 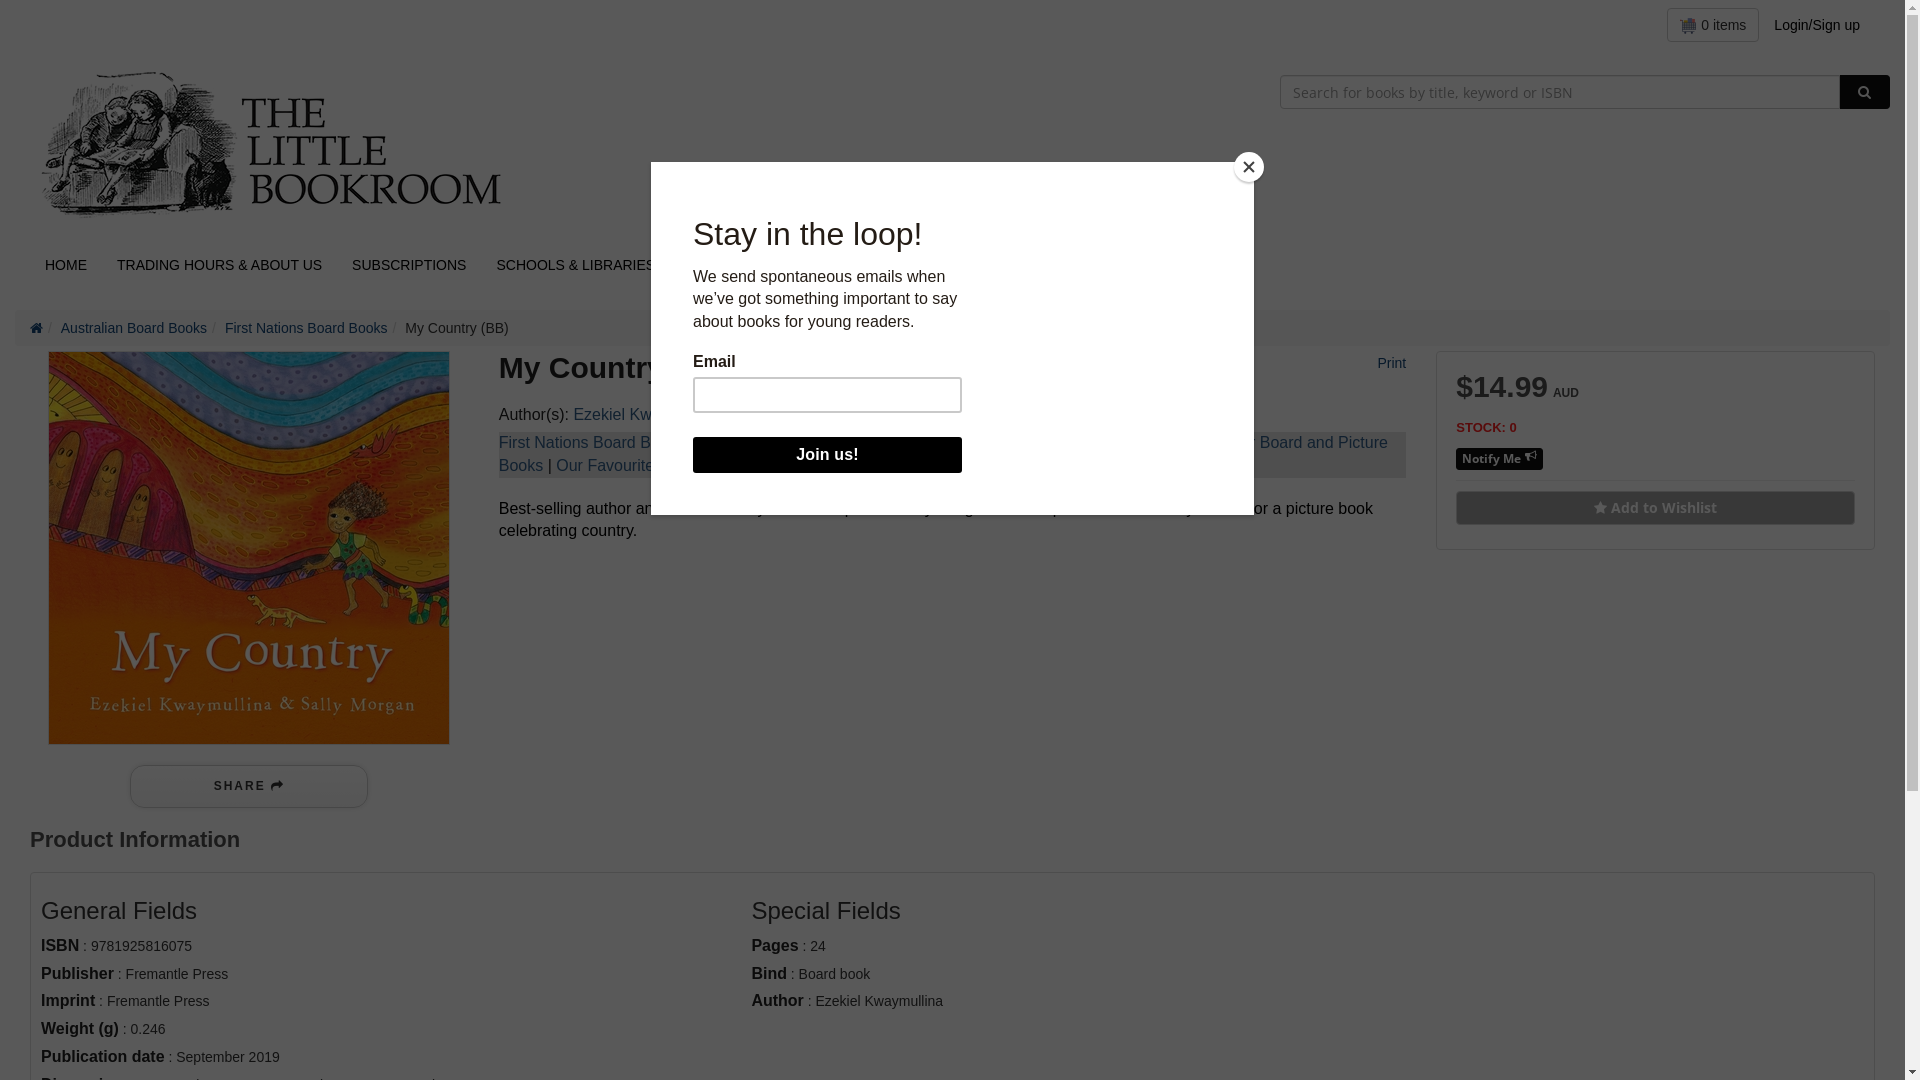 I want to click on First Nations Board Books, so click(x=306, y=328).